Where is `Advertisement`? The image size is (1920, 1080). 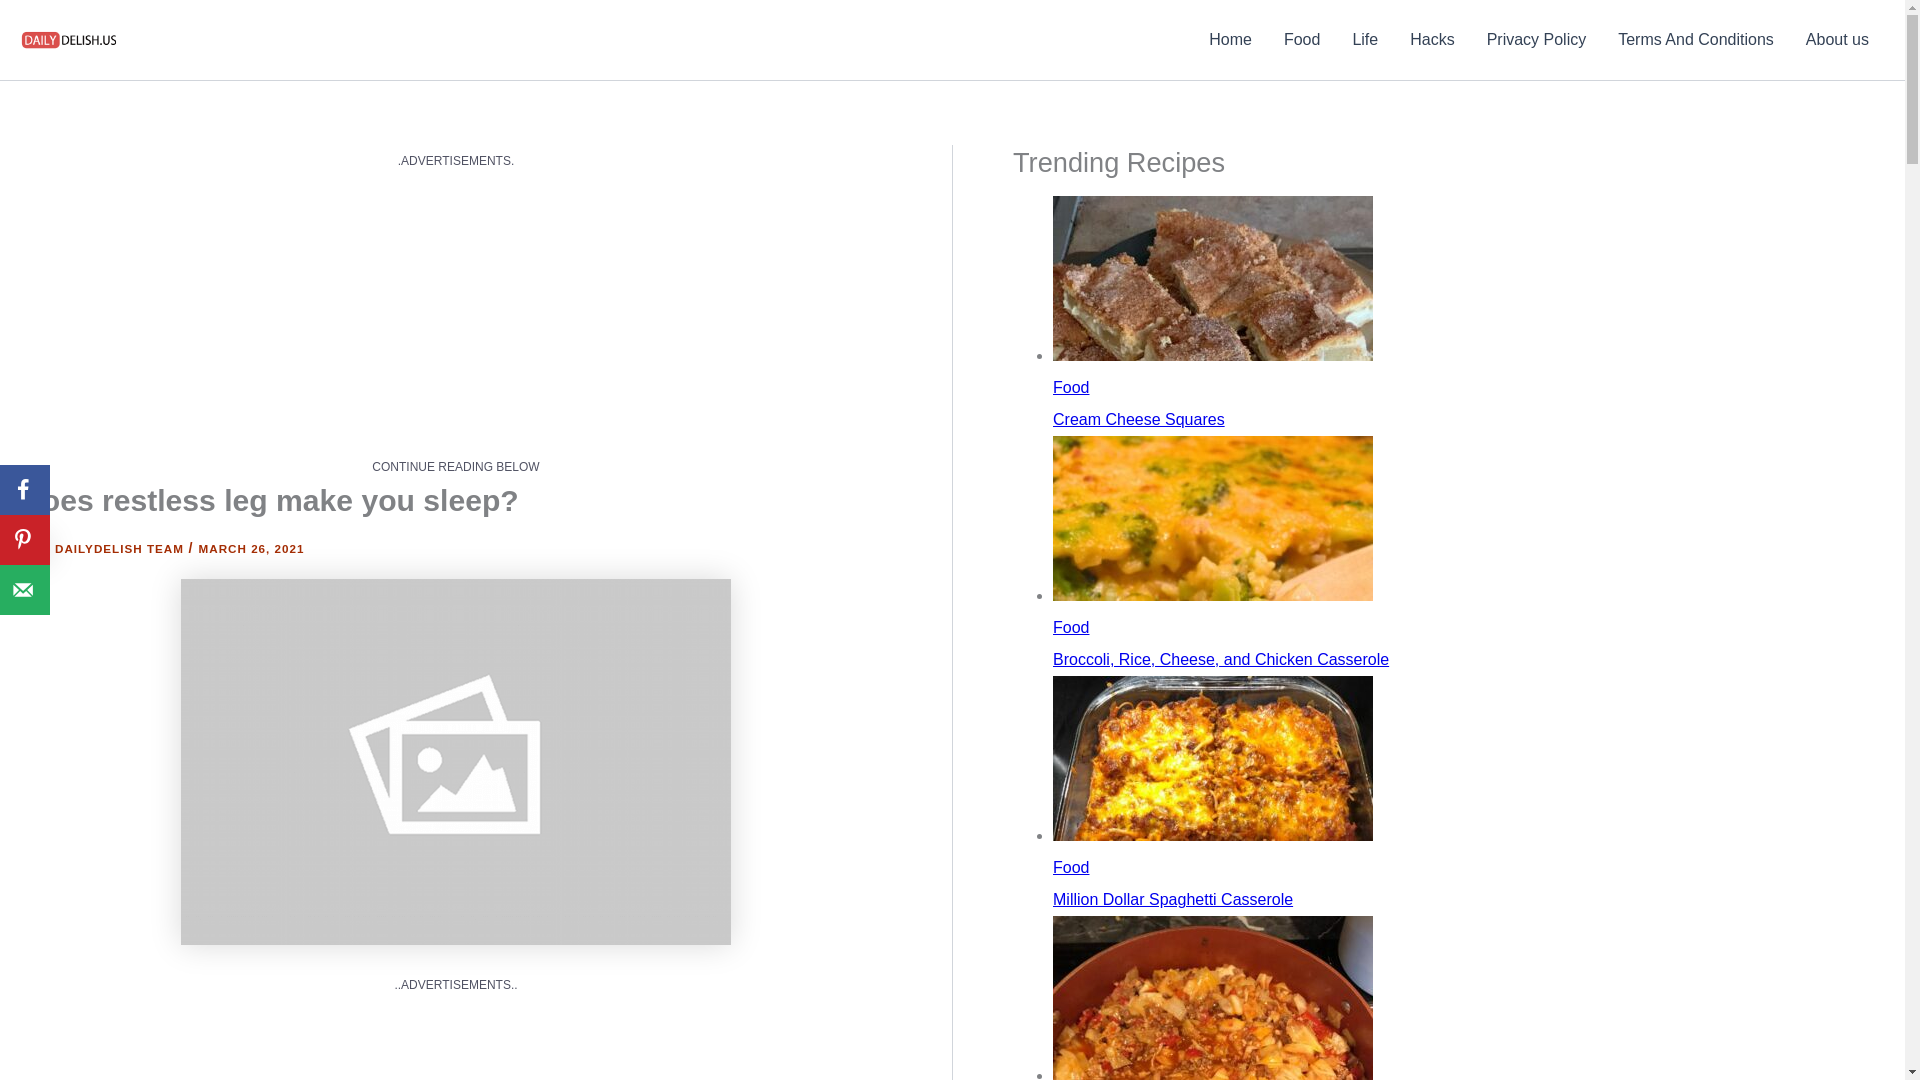 Advertisement is located at coordinates (454, 313).